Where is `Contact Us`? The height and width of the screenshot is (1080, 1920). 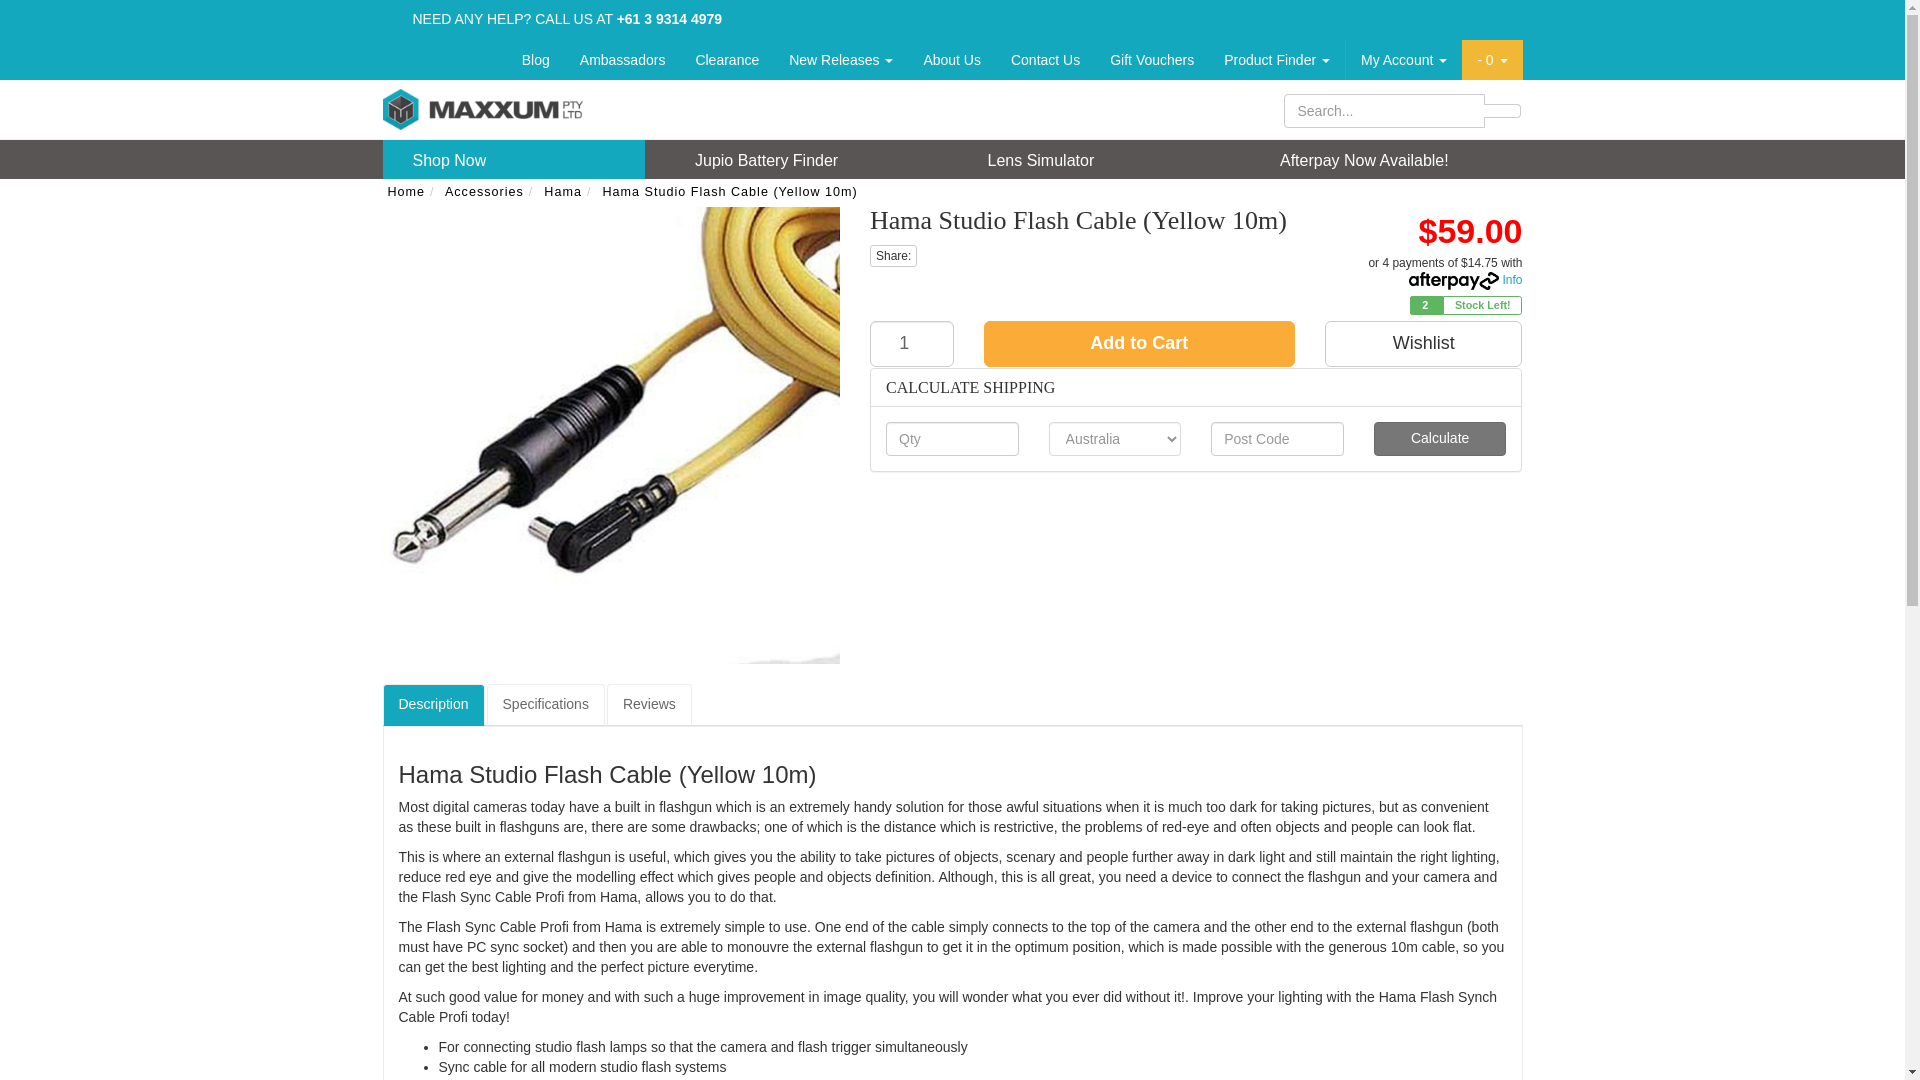
Contact Us is located at coordinates (1045, 59).